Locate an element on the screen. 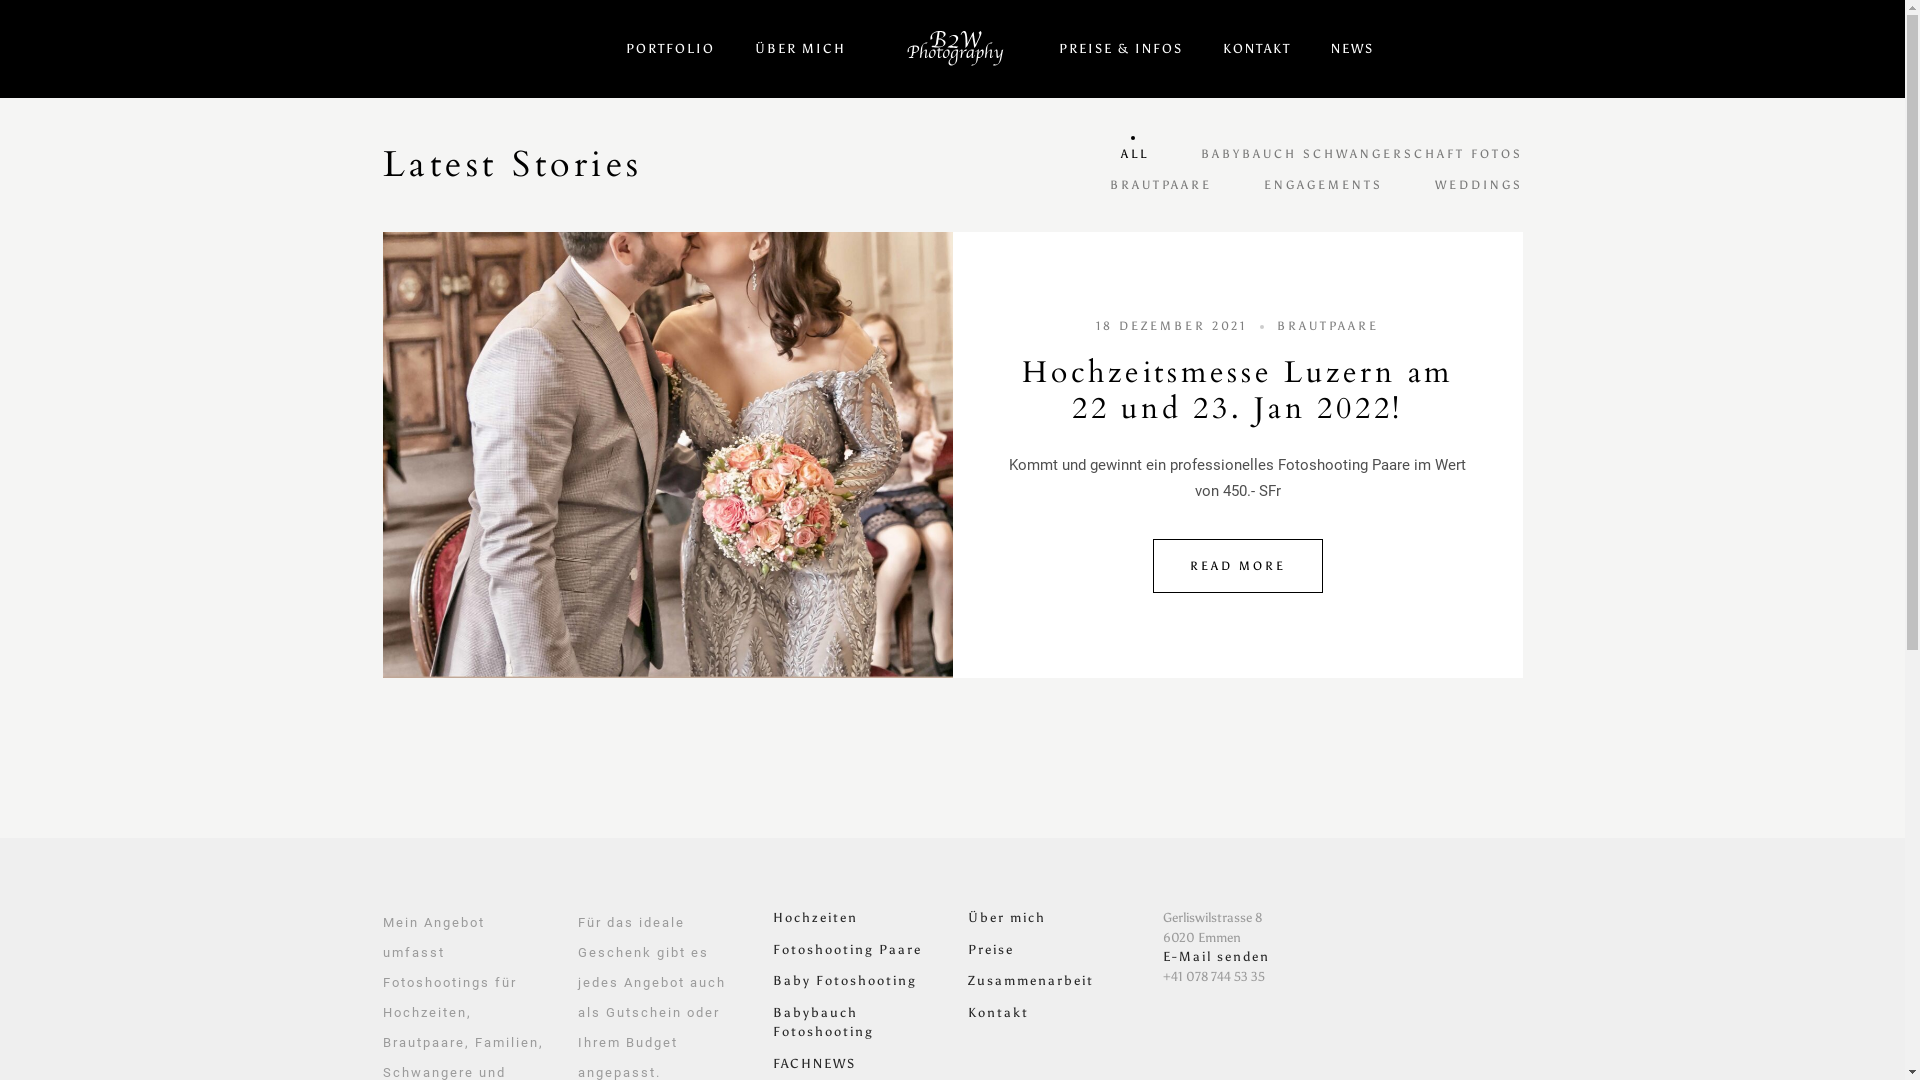 The height and width of the screenshot is (1080, 1920). WEDDINGS is located at coordinates (1478, 185).